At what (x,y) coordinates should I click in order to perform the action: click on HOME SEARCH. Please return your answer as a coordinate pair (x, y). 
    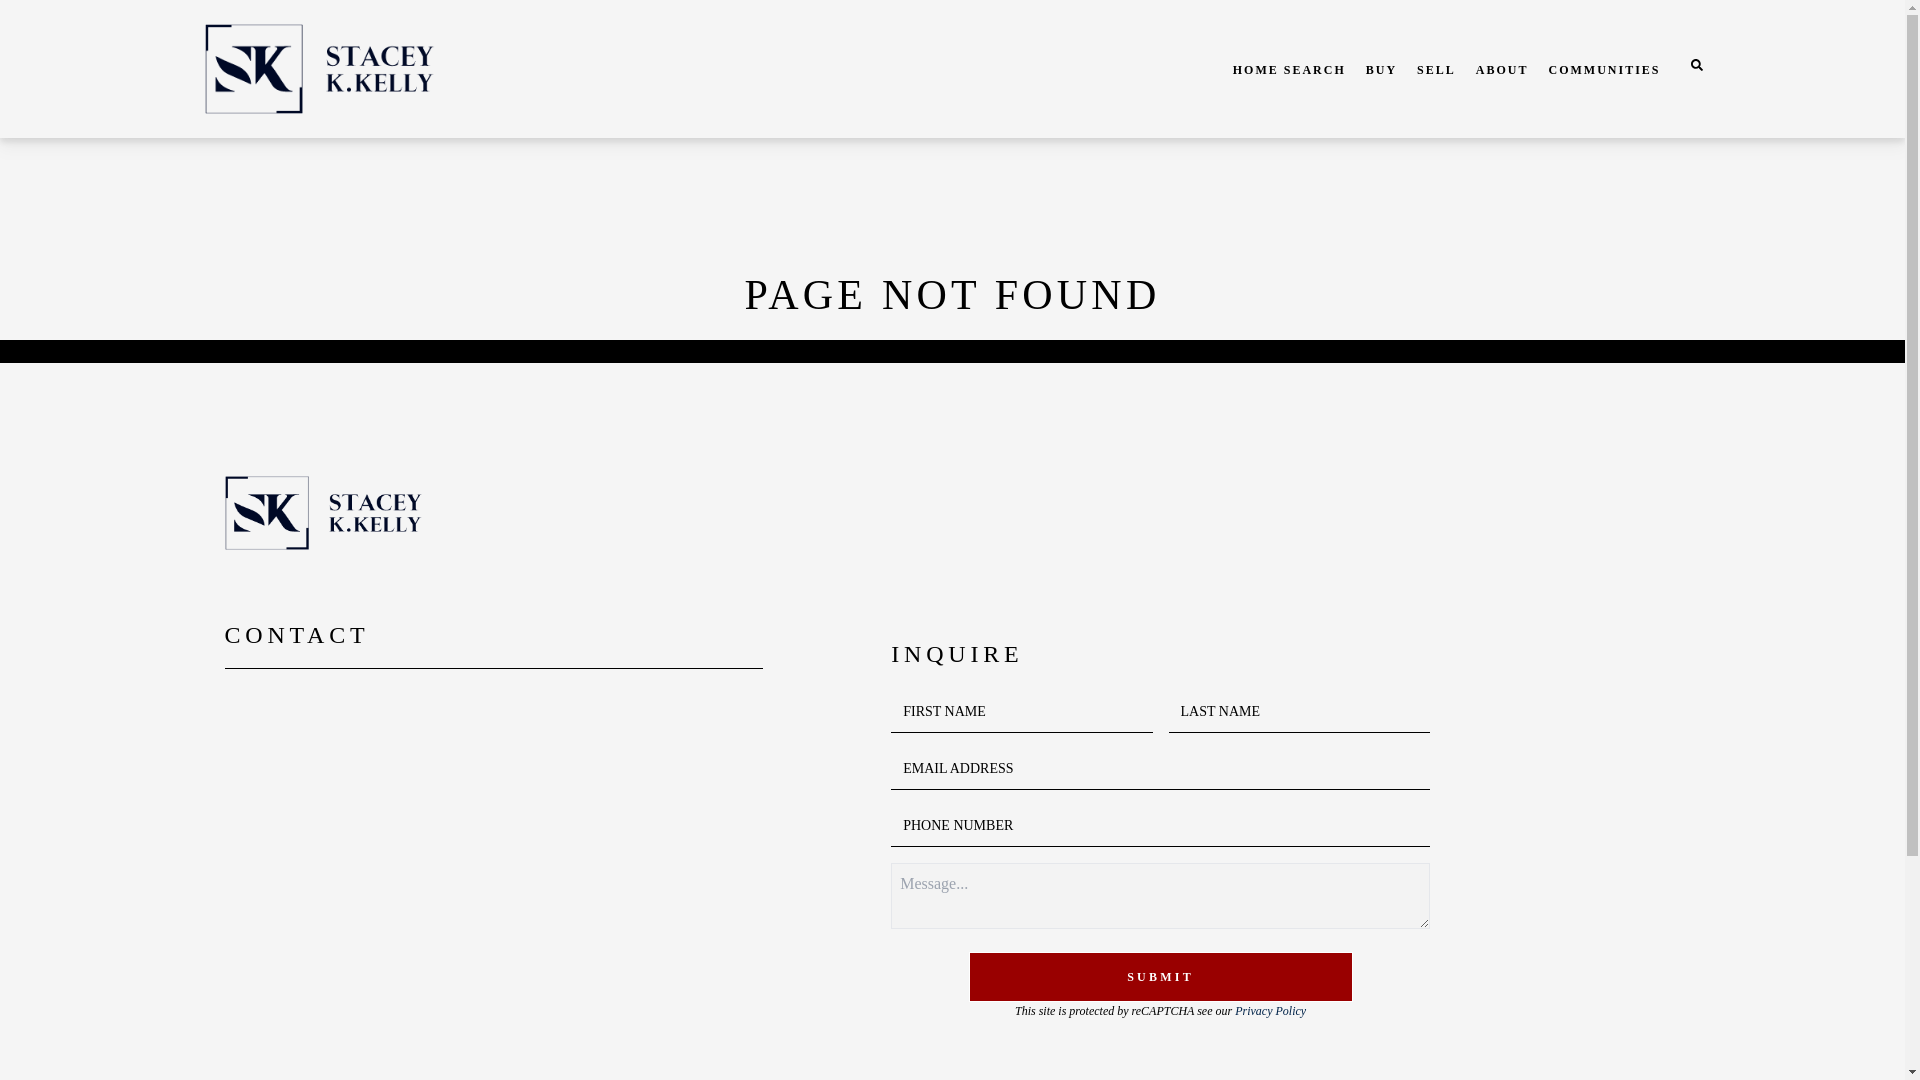
    Looking at the image, I should click on (1288, 69).